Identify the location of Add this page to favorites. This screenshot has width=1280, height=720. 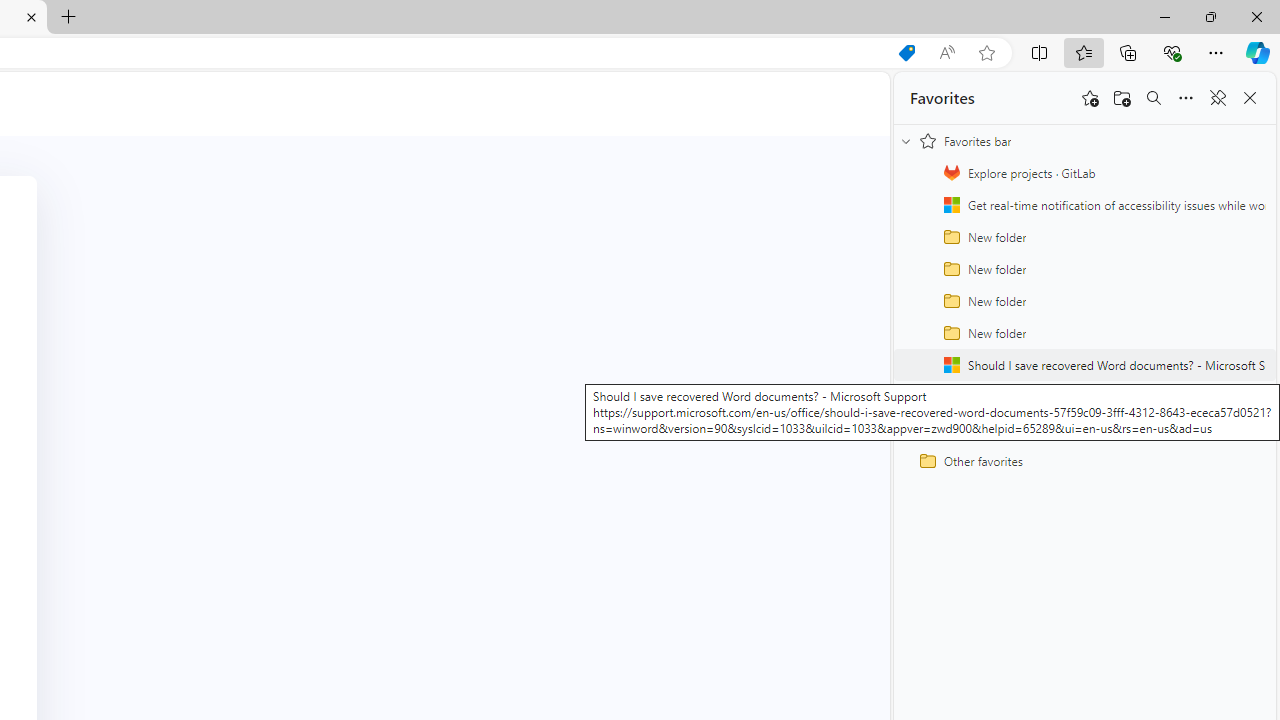
(1090, 98).